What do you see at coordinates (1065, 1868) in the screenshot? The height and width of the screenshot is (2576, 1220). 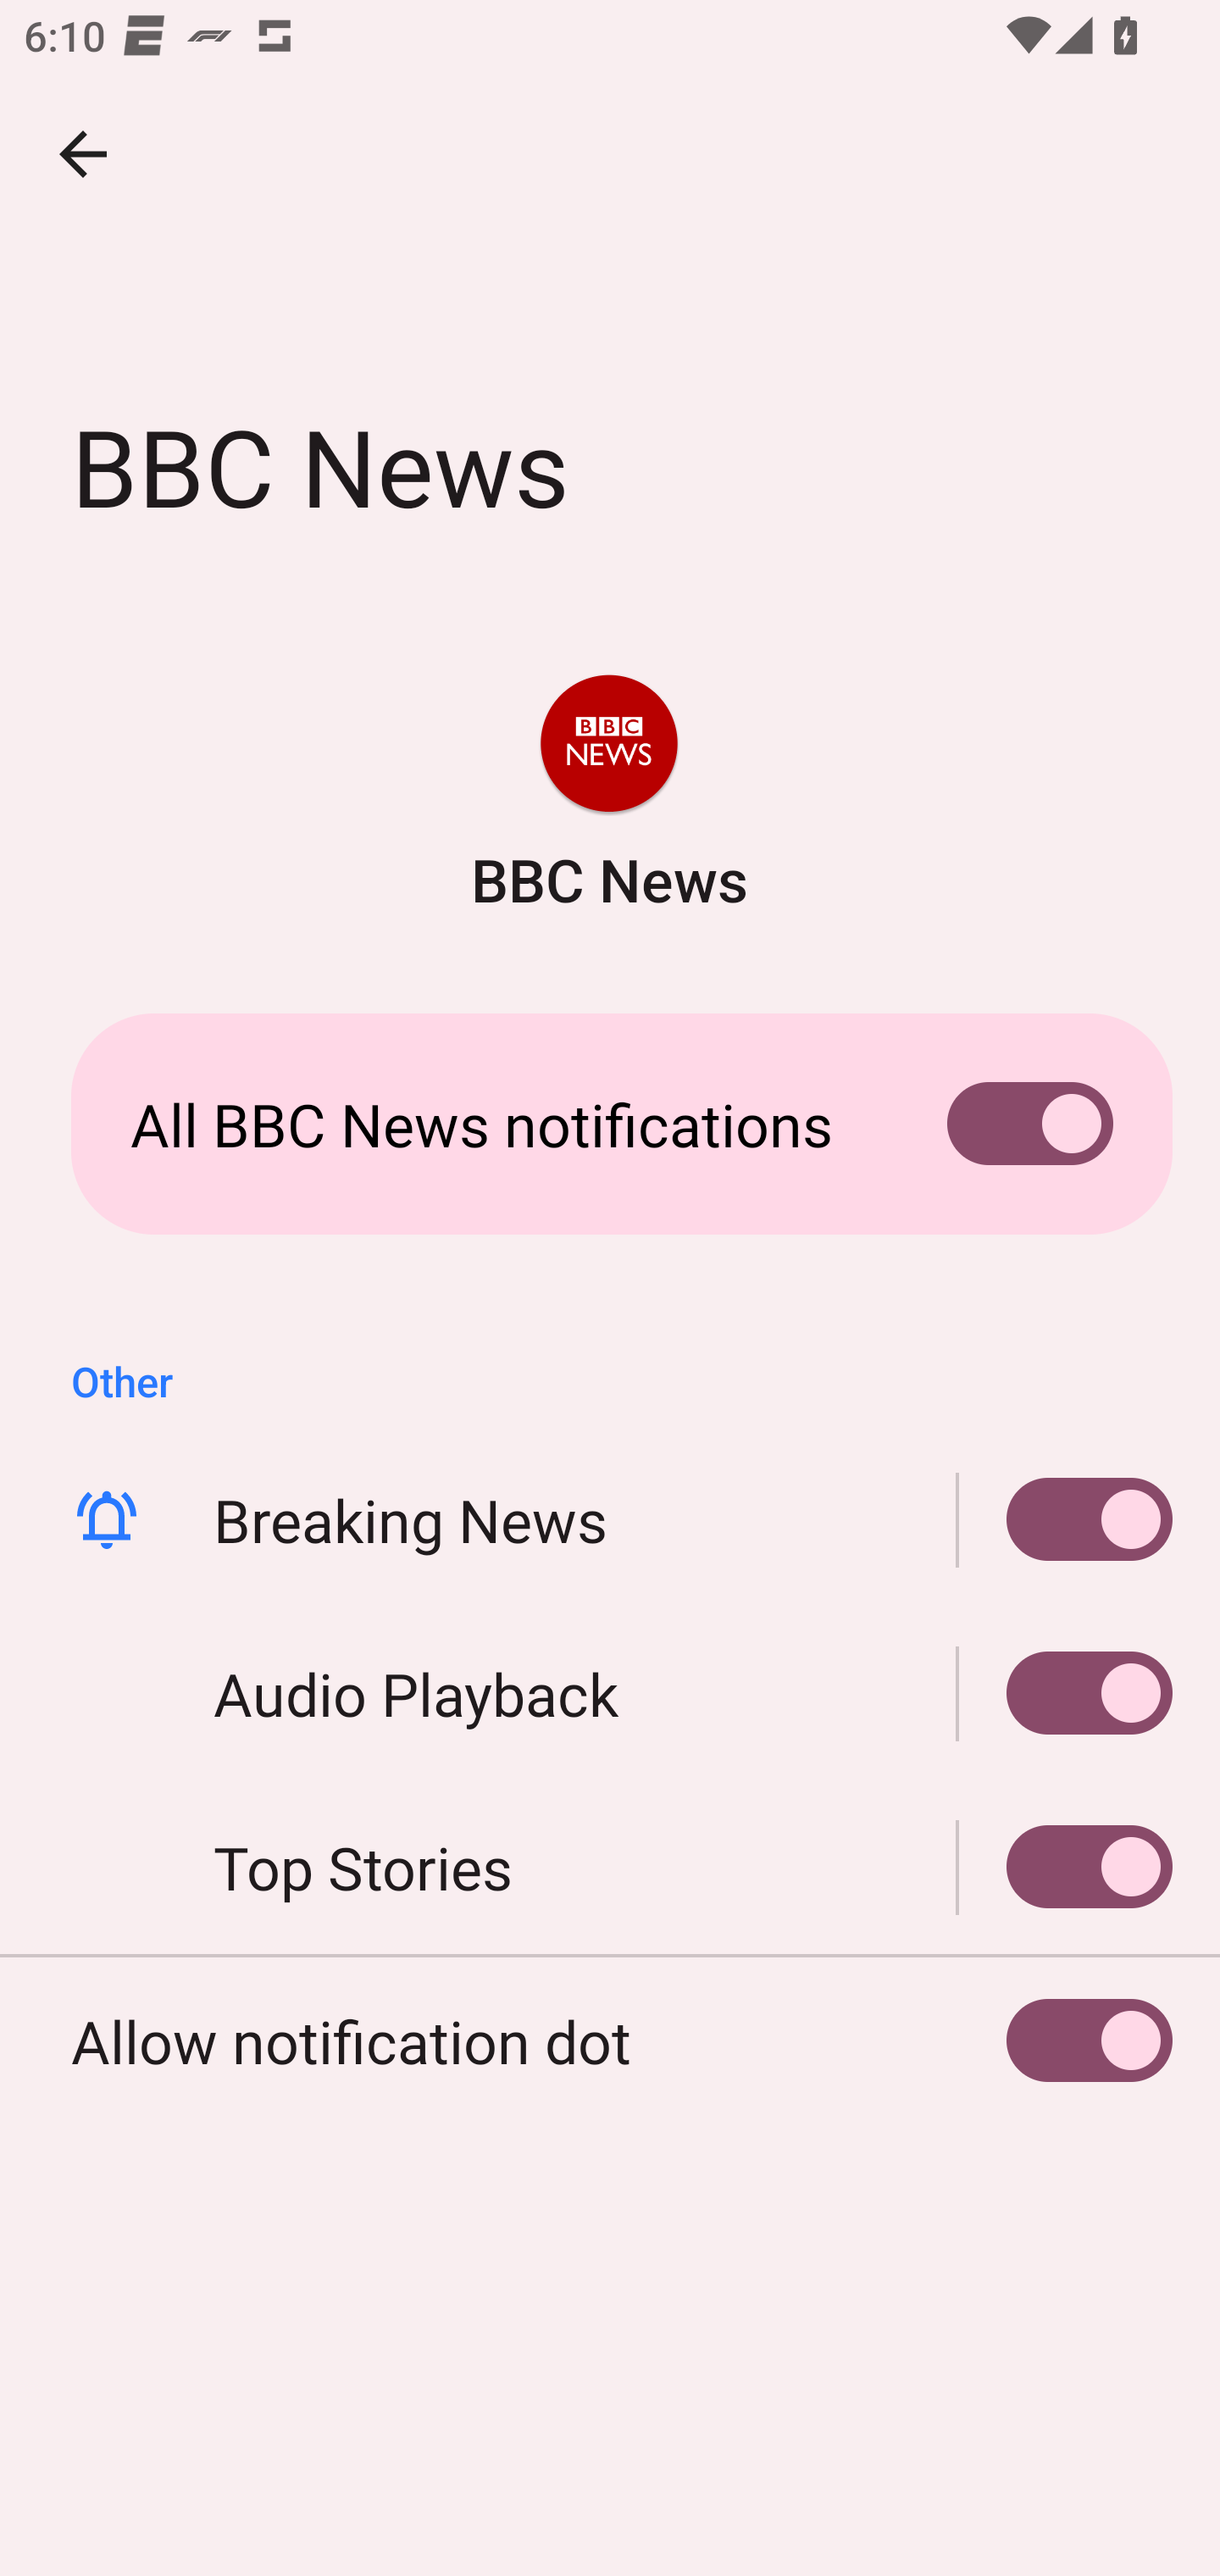 I see `Top Stories` at bounding box center [1065, 1868].